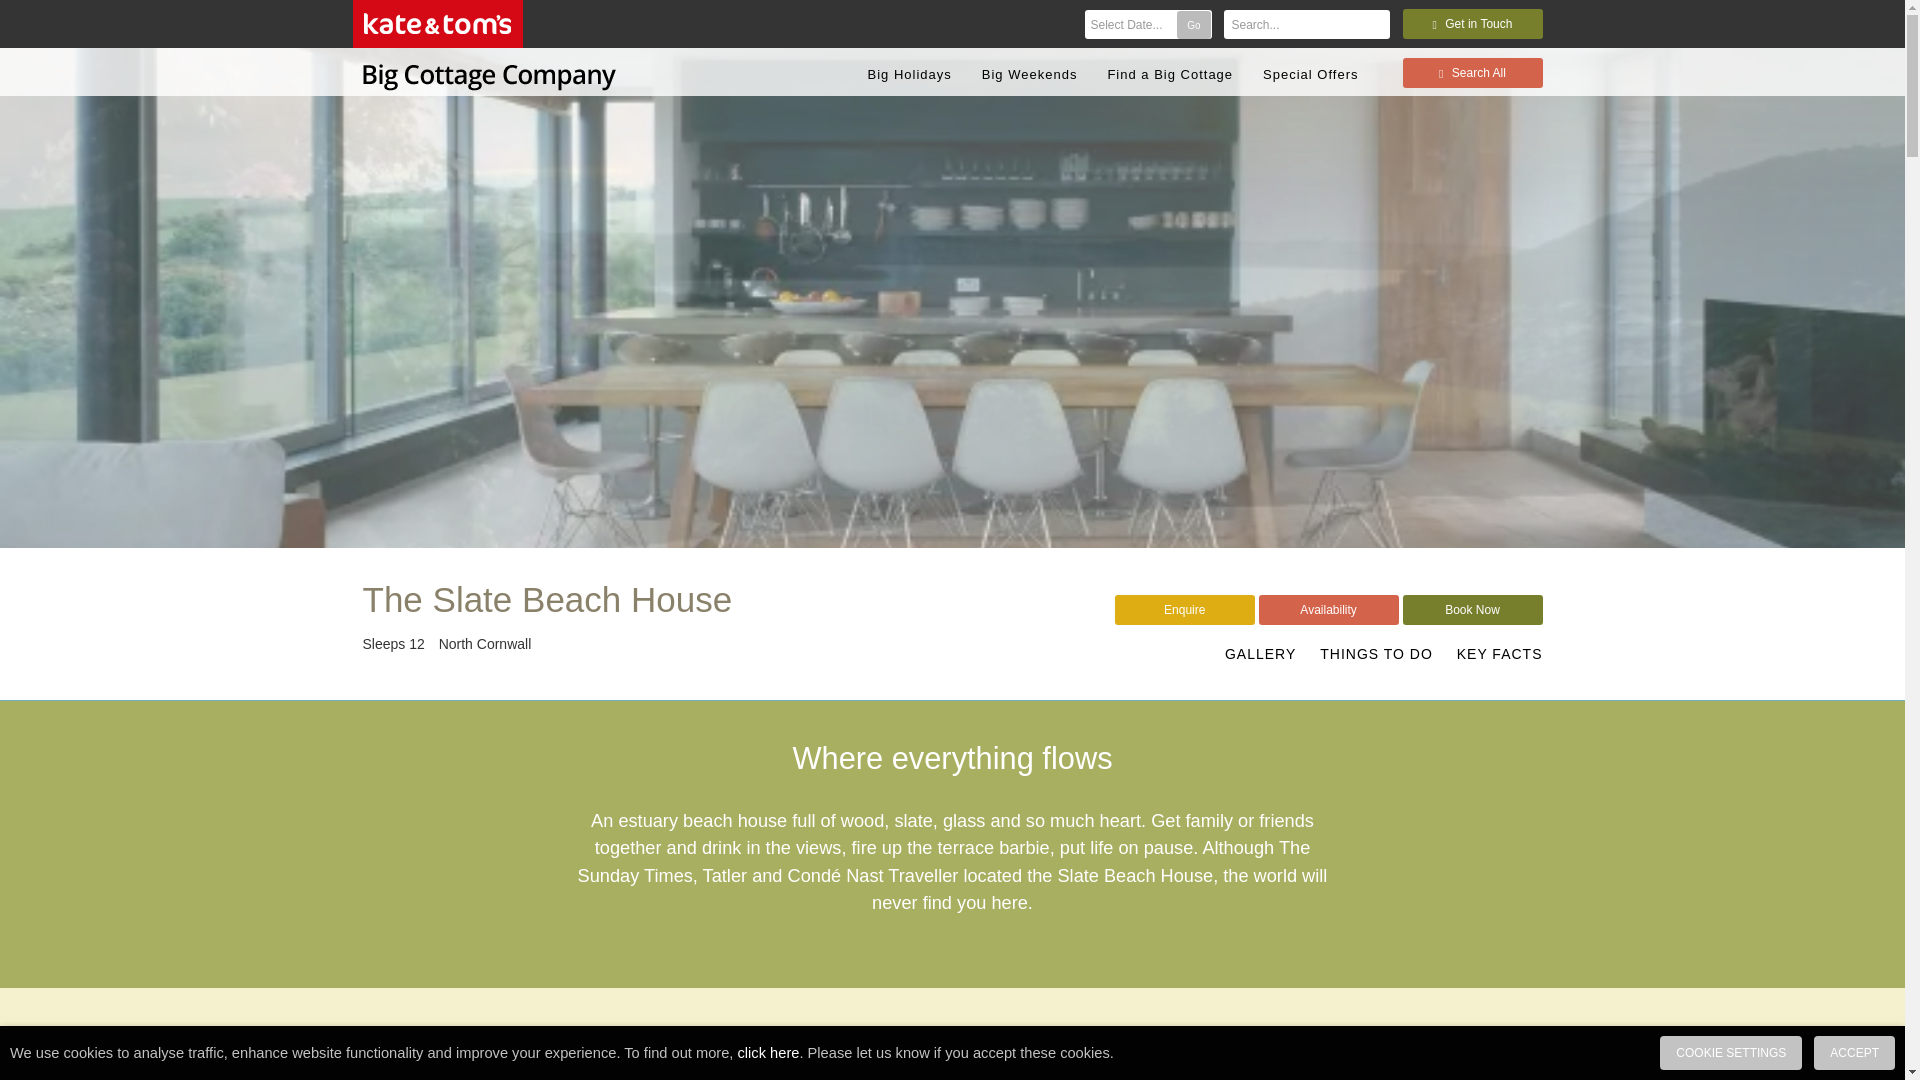 The image size is (1920, 1080). Describe the element at coordinates (1168, 74) in the screenshot. I see `Find a Big Cottage` at that location.